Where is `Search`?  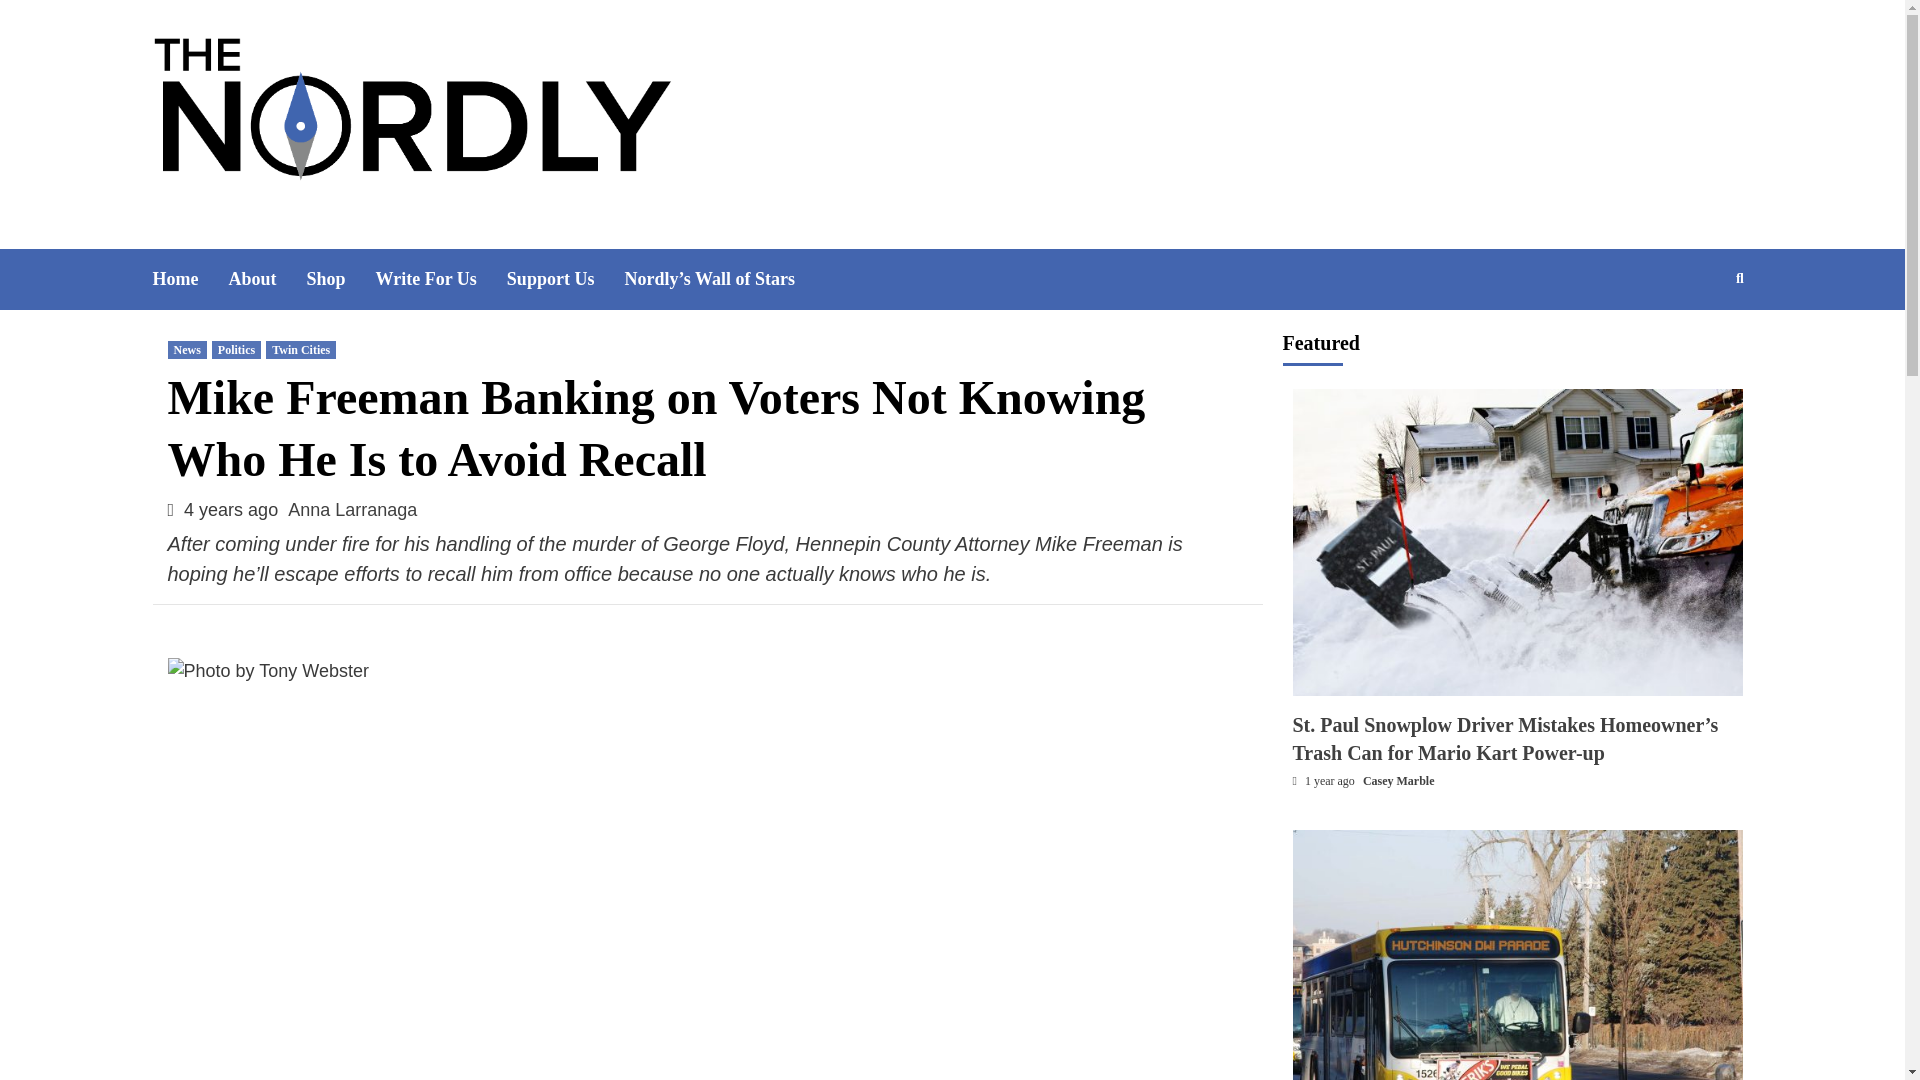 Search is located at coordinates (1693, 343).